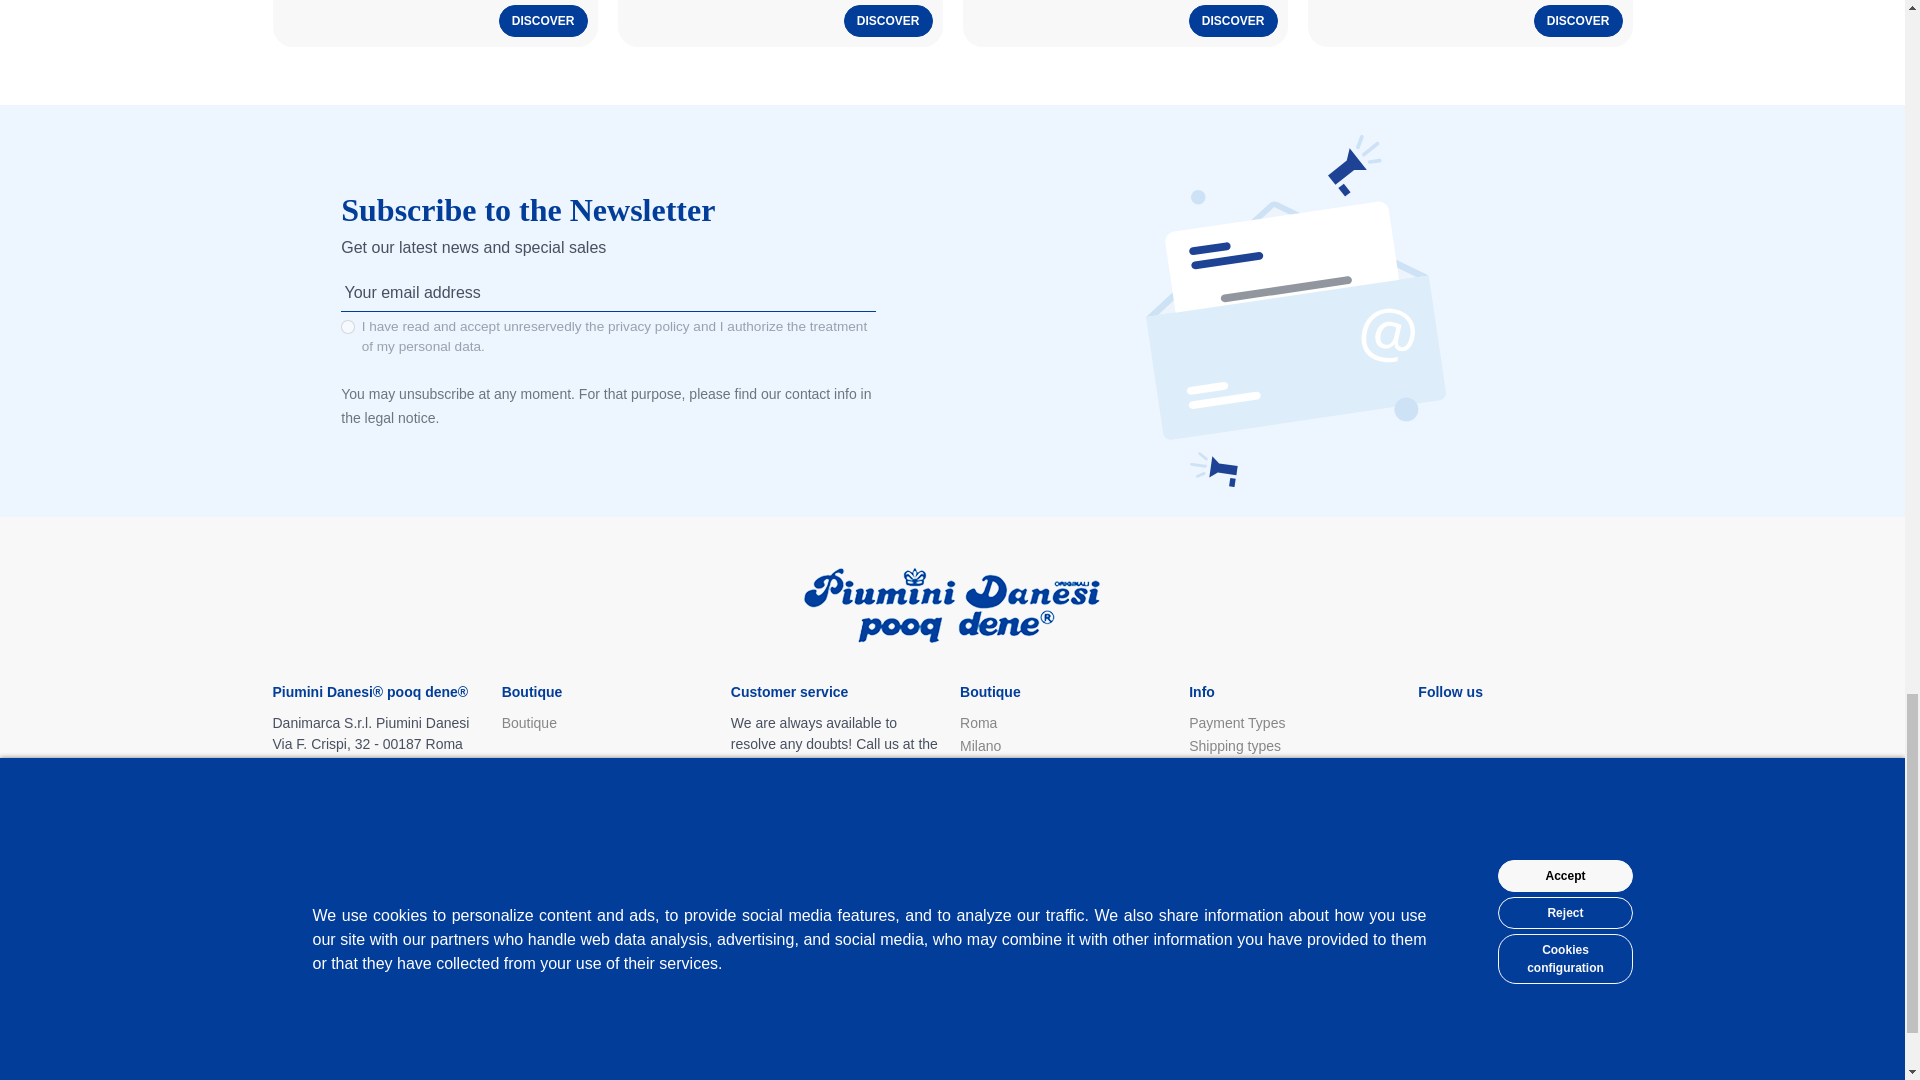 The image size is (1920, 1080). I want to click on 1, so click(348, 326).